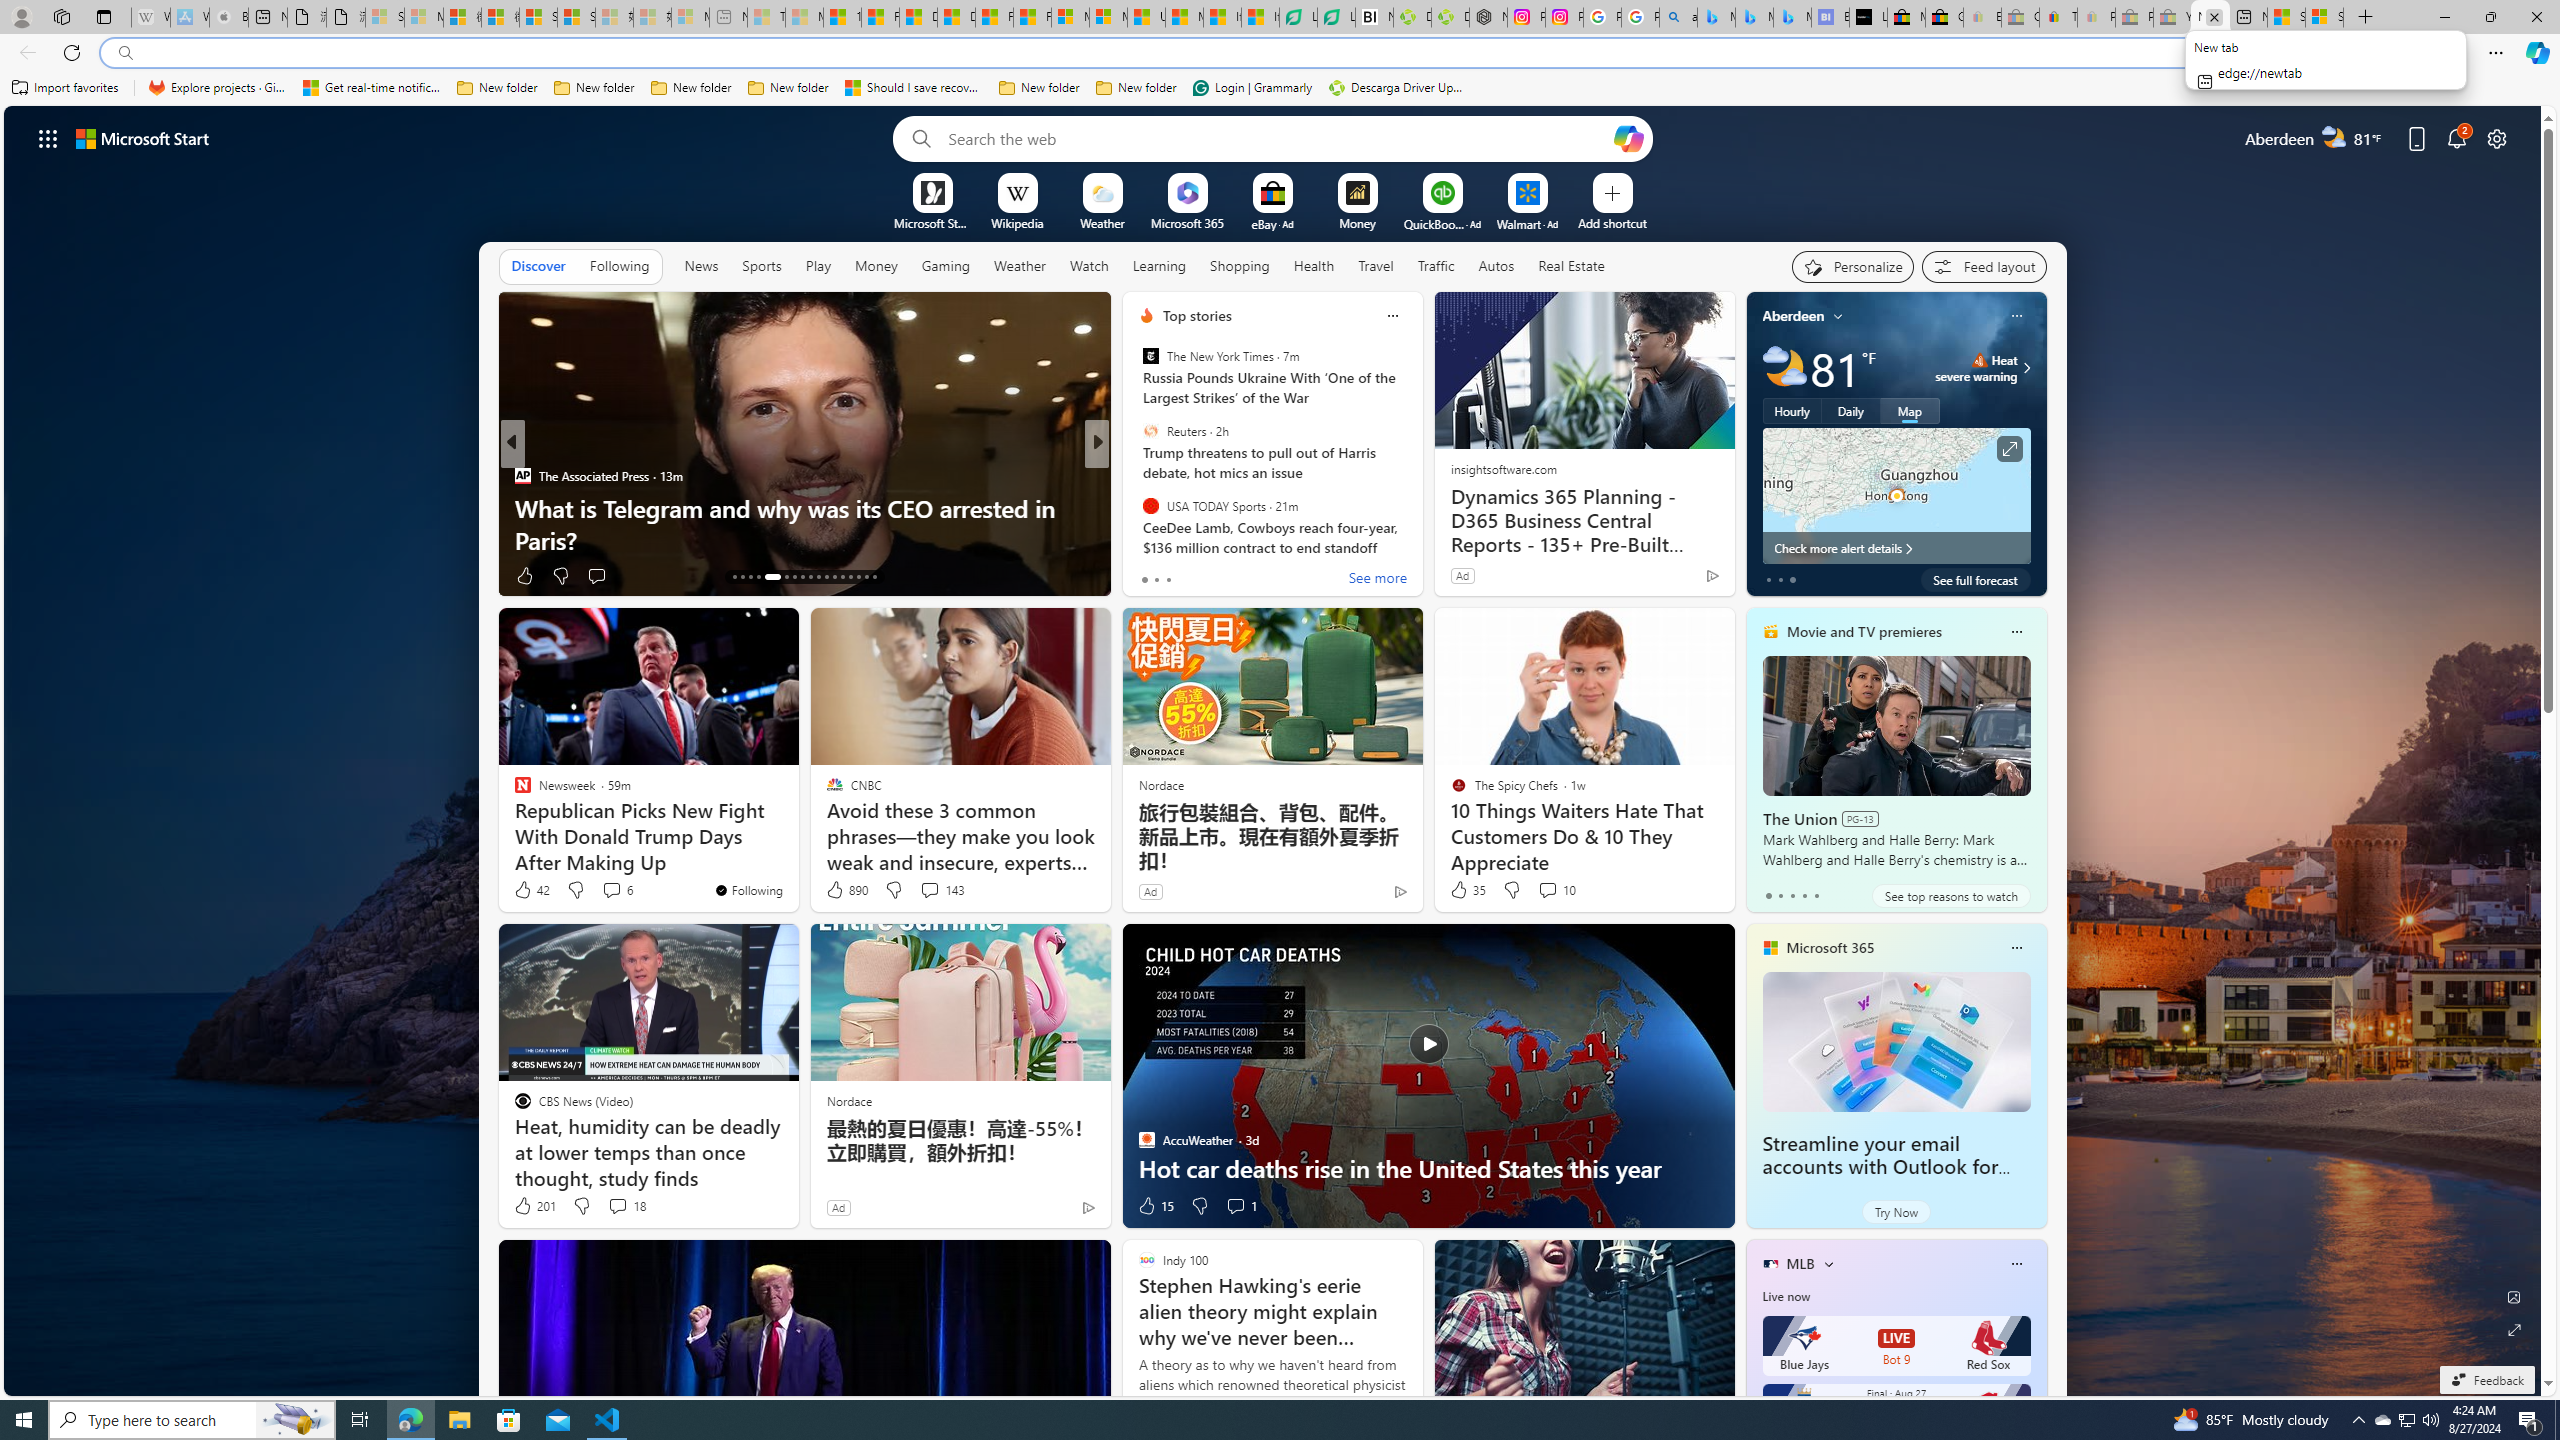 The width and height of the screenshot is (2560, 1440). What do you see at coordinates (1234, 576) in the screenshot?
I see `View comments 8 Comment` at bounding box center [1234, 576].